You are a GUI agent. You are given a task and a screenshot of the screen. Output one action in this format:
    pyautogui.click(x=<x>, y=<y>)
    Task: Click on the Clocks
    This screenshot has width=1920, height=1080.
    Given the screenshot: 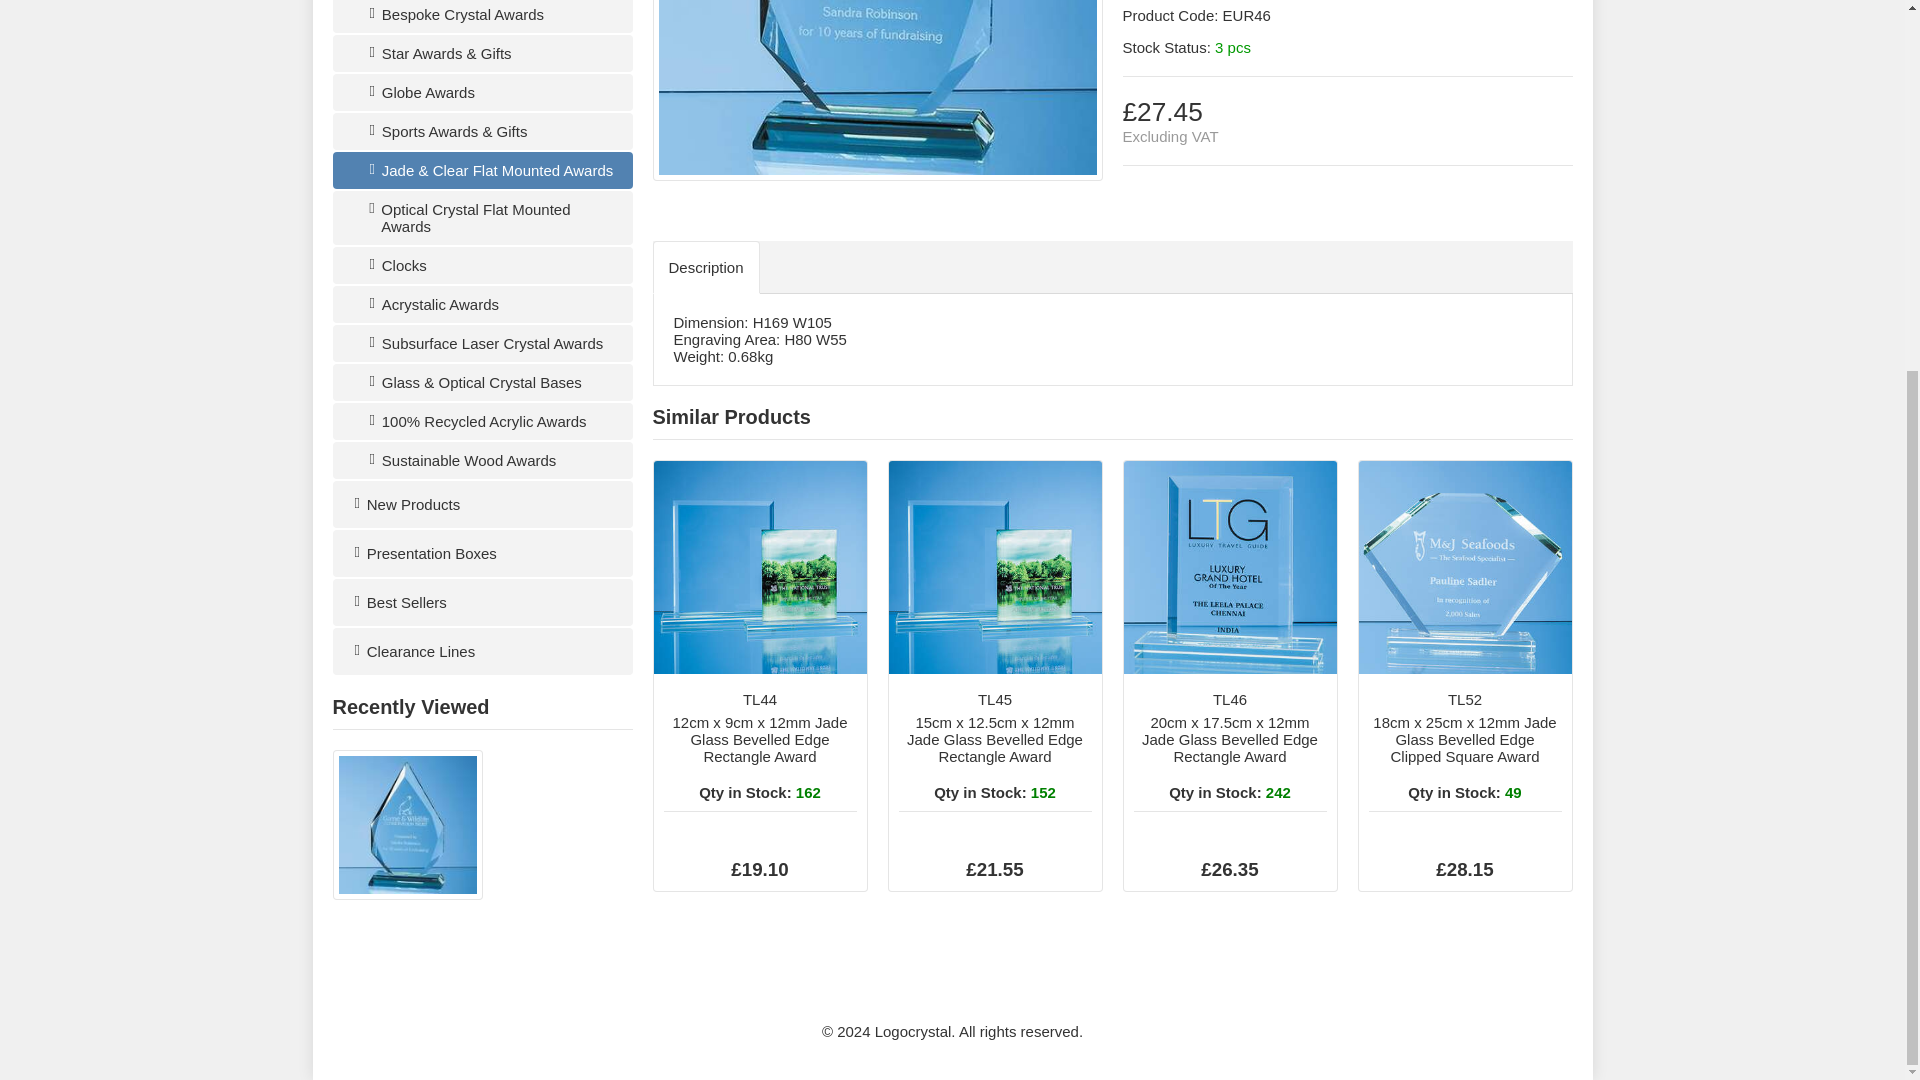 What is the action you would take?
    pyautogui.click(x=482, y=266)
    